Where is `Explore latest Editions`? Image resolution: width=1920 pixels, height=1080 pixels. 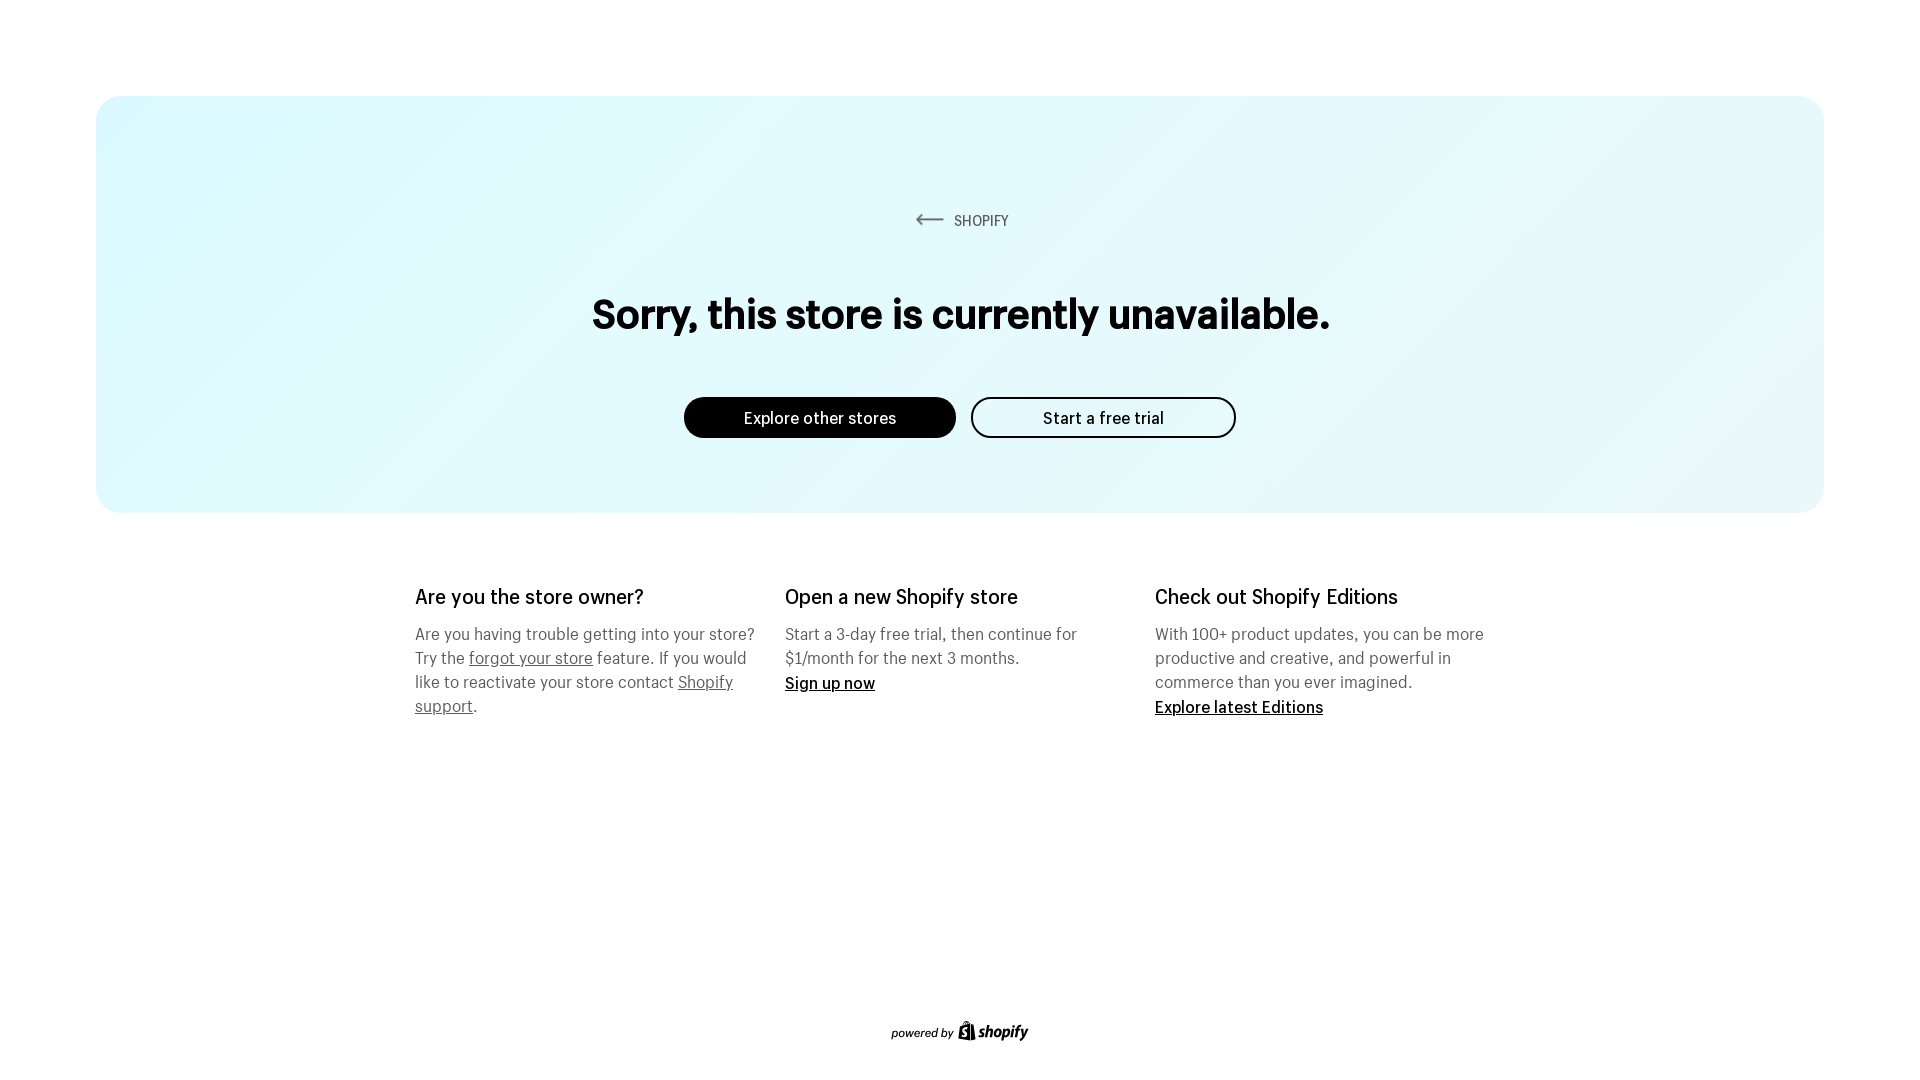 Explore latest Editions is located at coordinates (1239, 706).